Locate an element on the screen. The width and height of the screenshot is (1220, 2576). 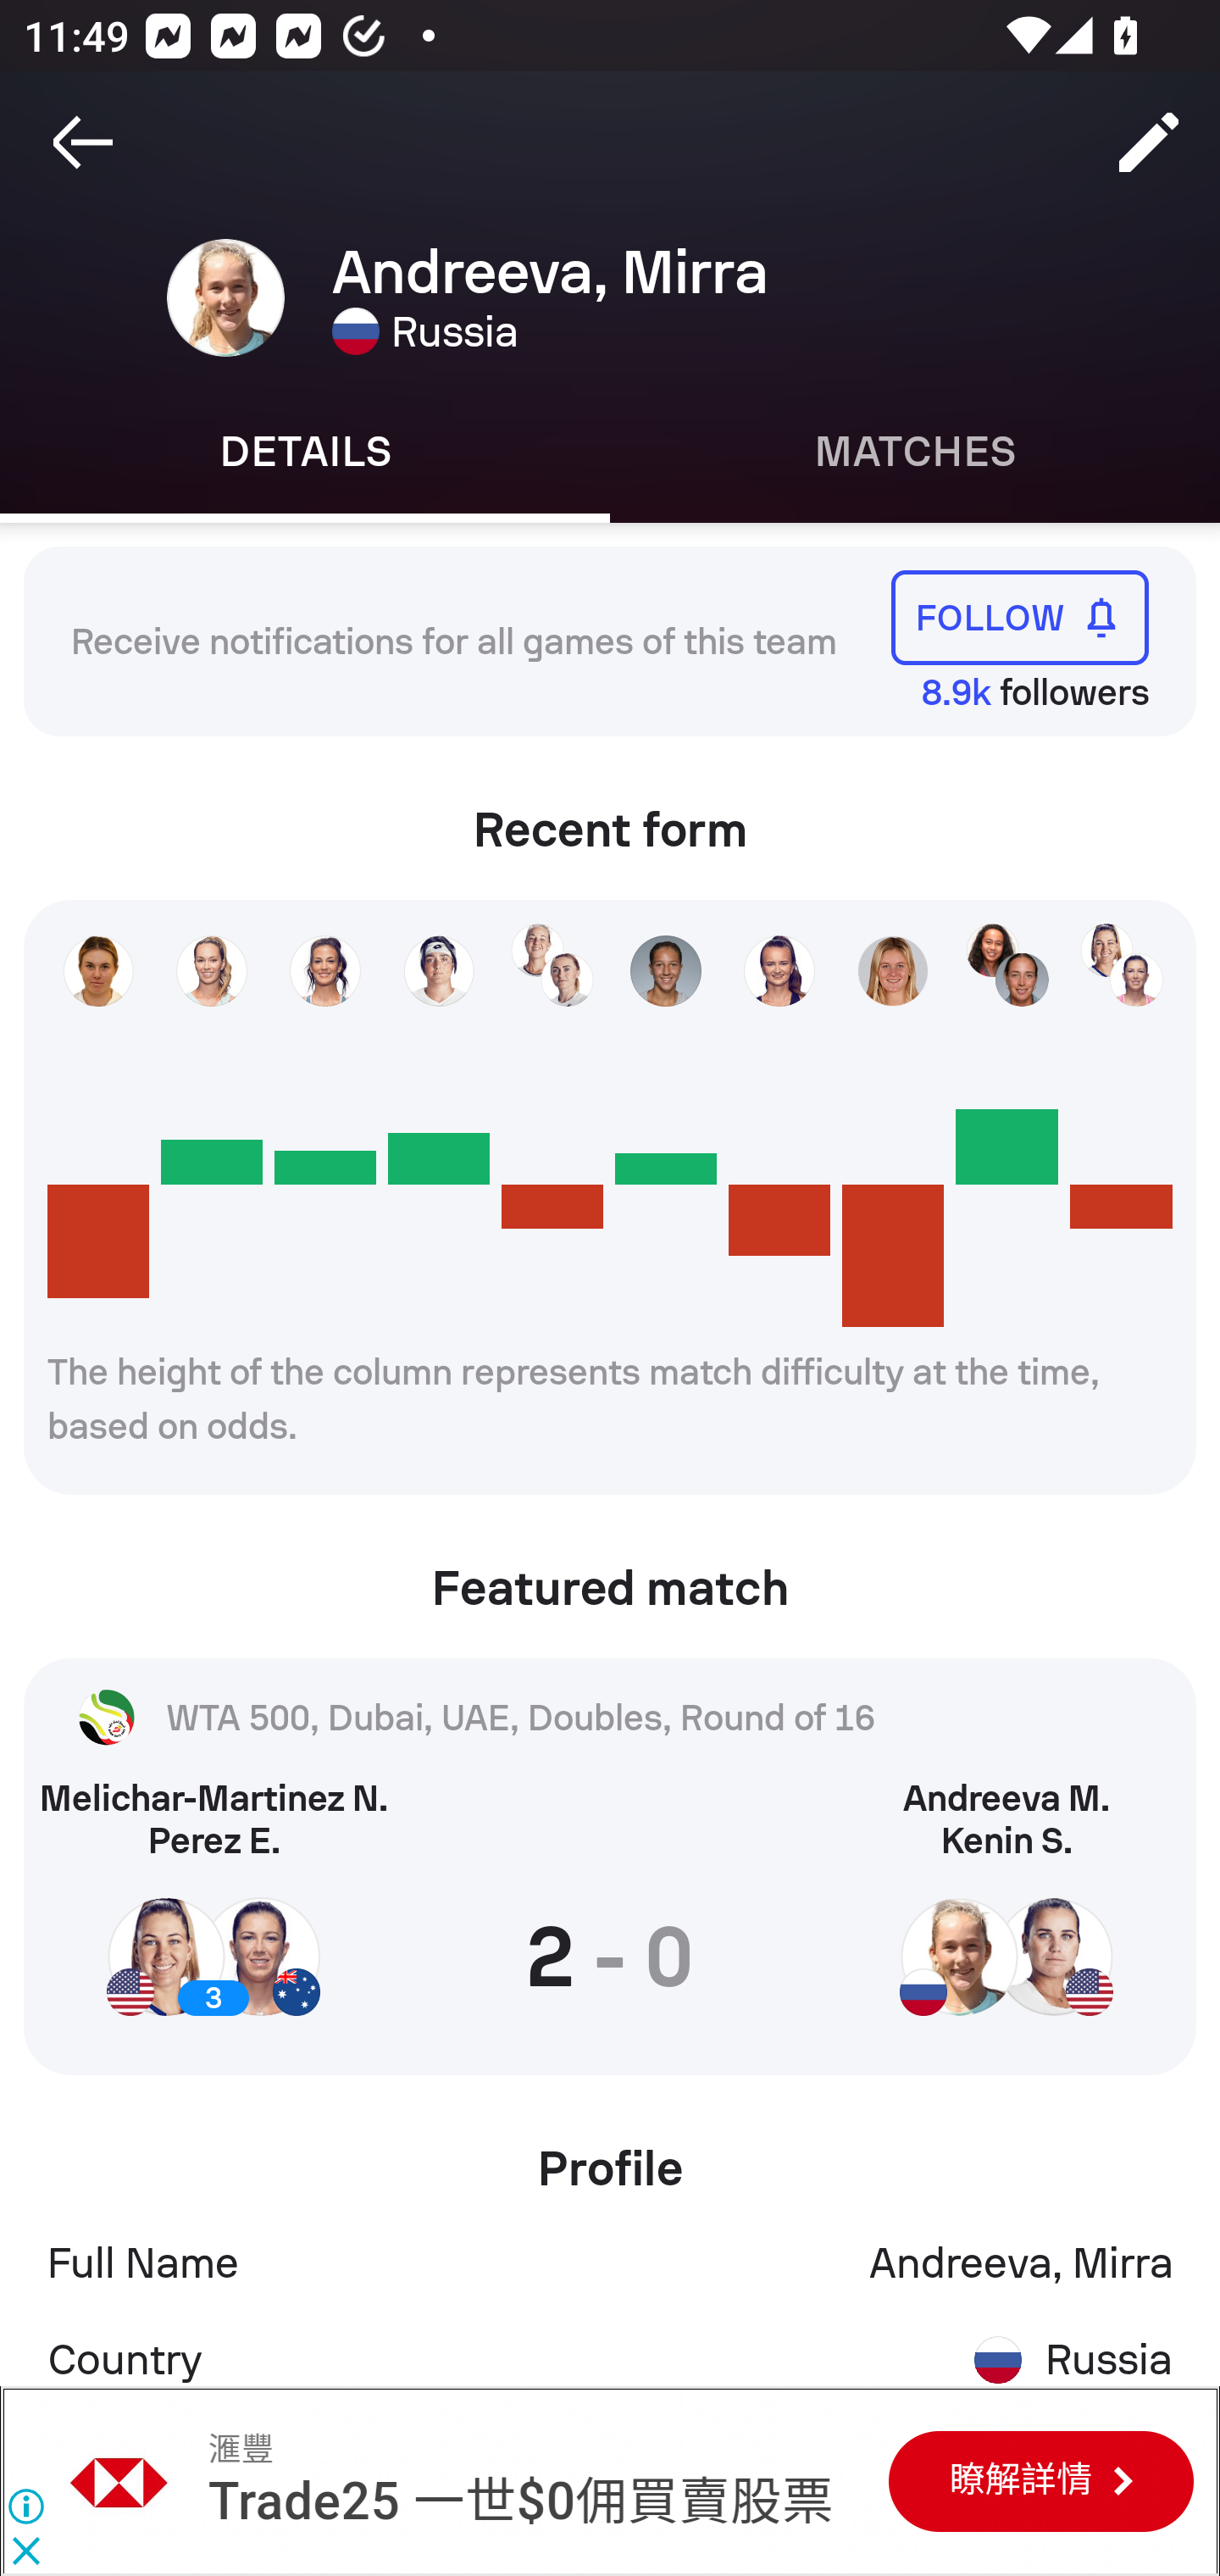
Matches MATCHES is located at coordinates (915, 452).